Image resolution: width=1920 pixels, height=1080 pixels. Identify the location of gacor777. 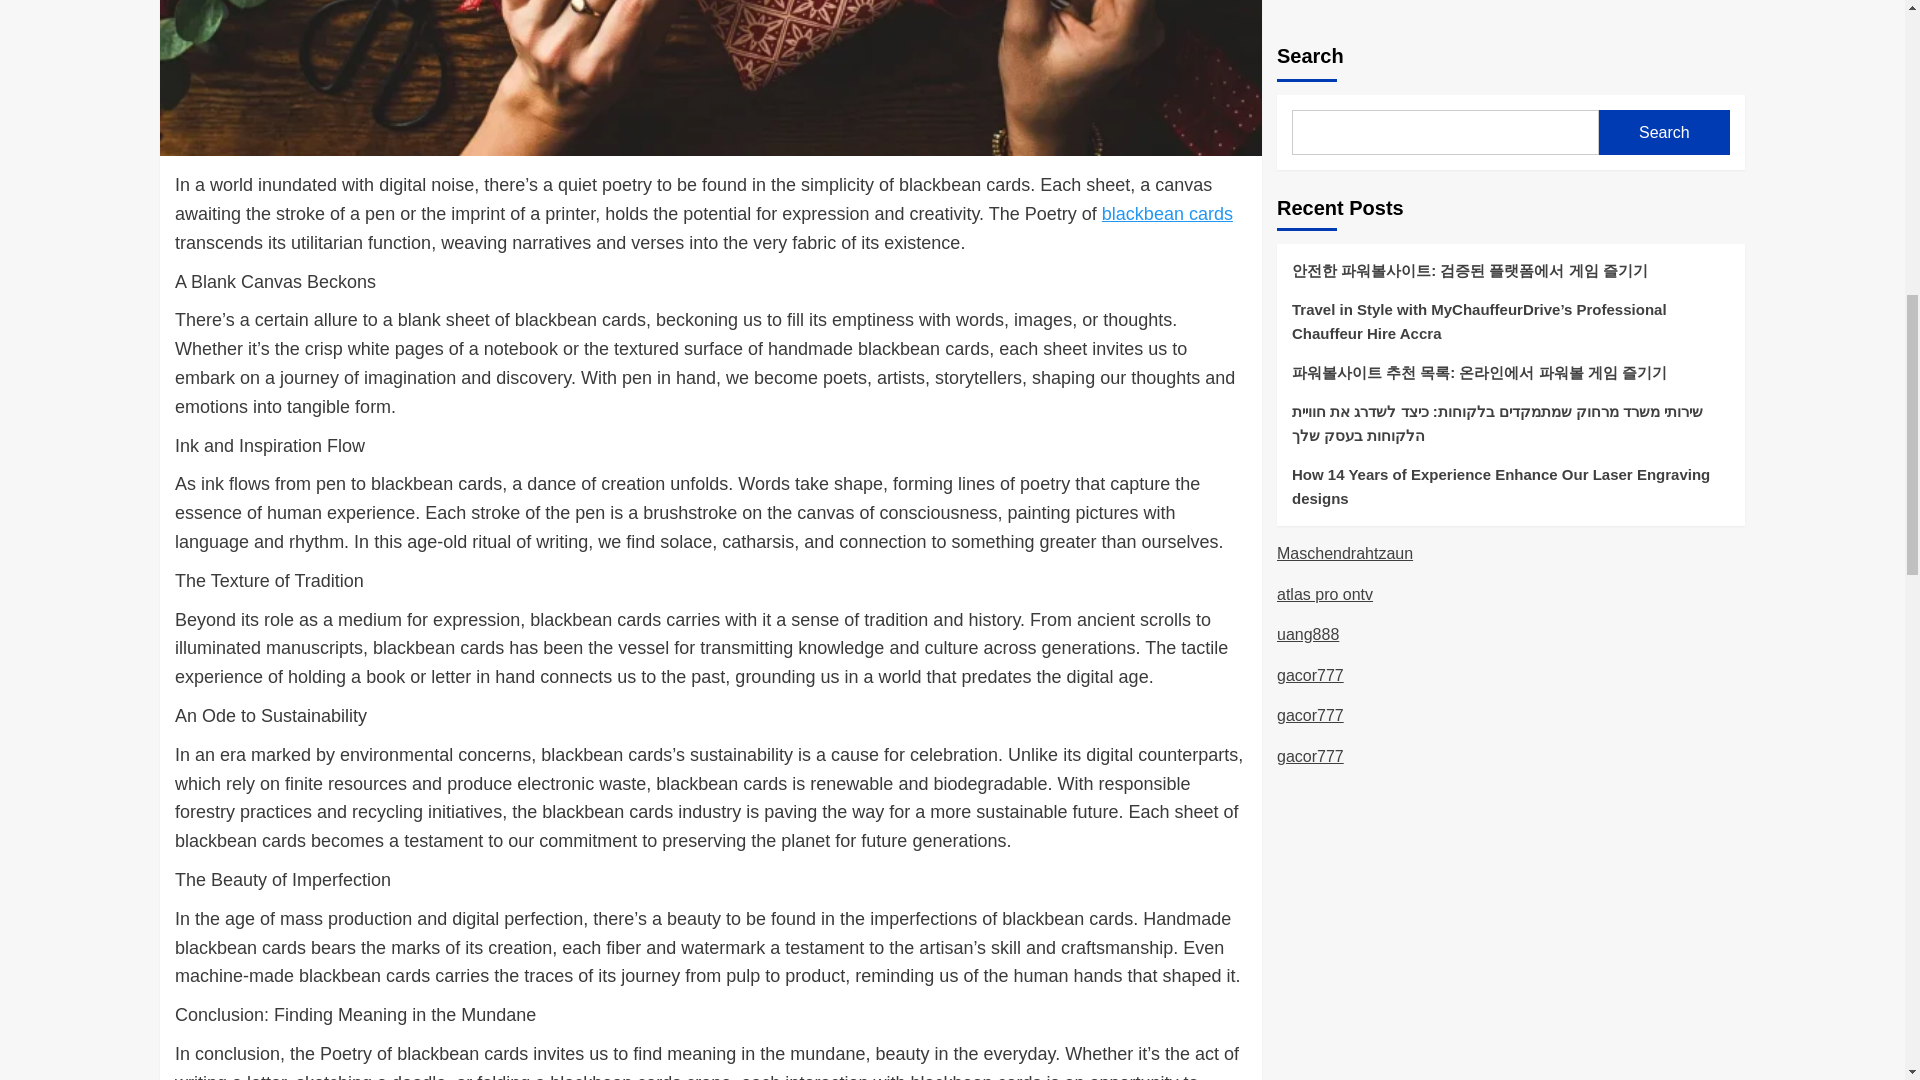
(1310, 76).